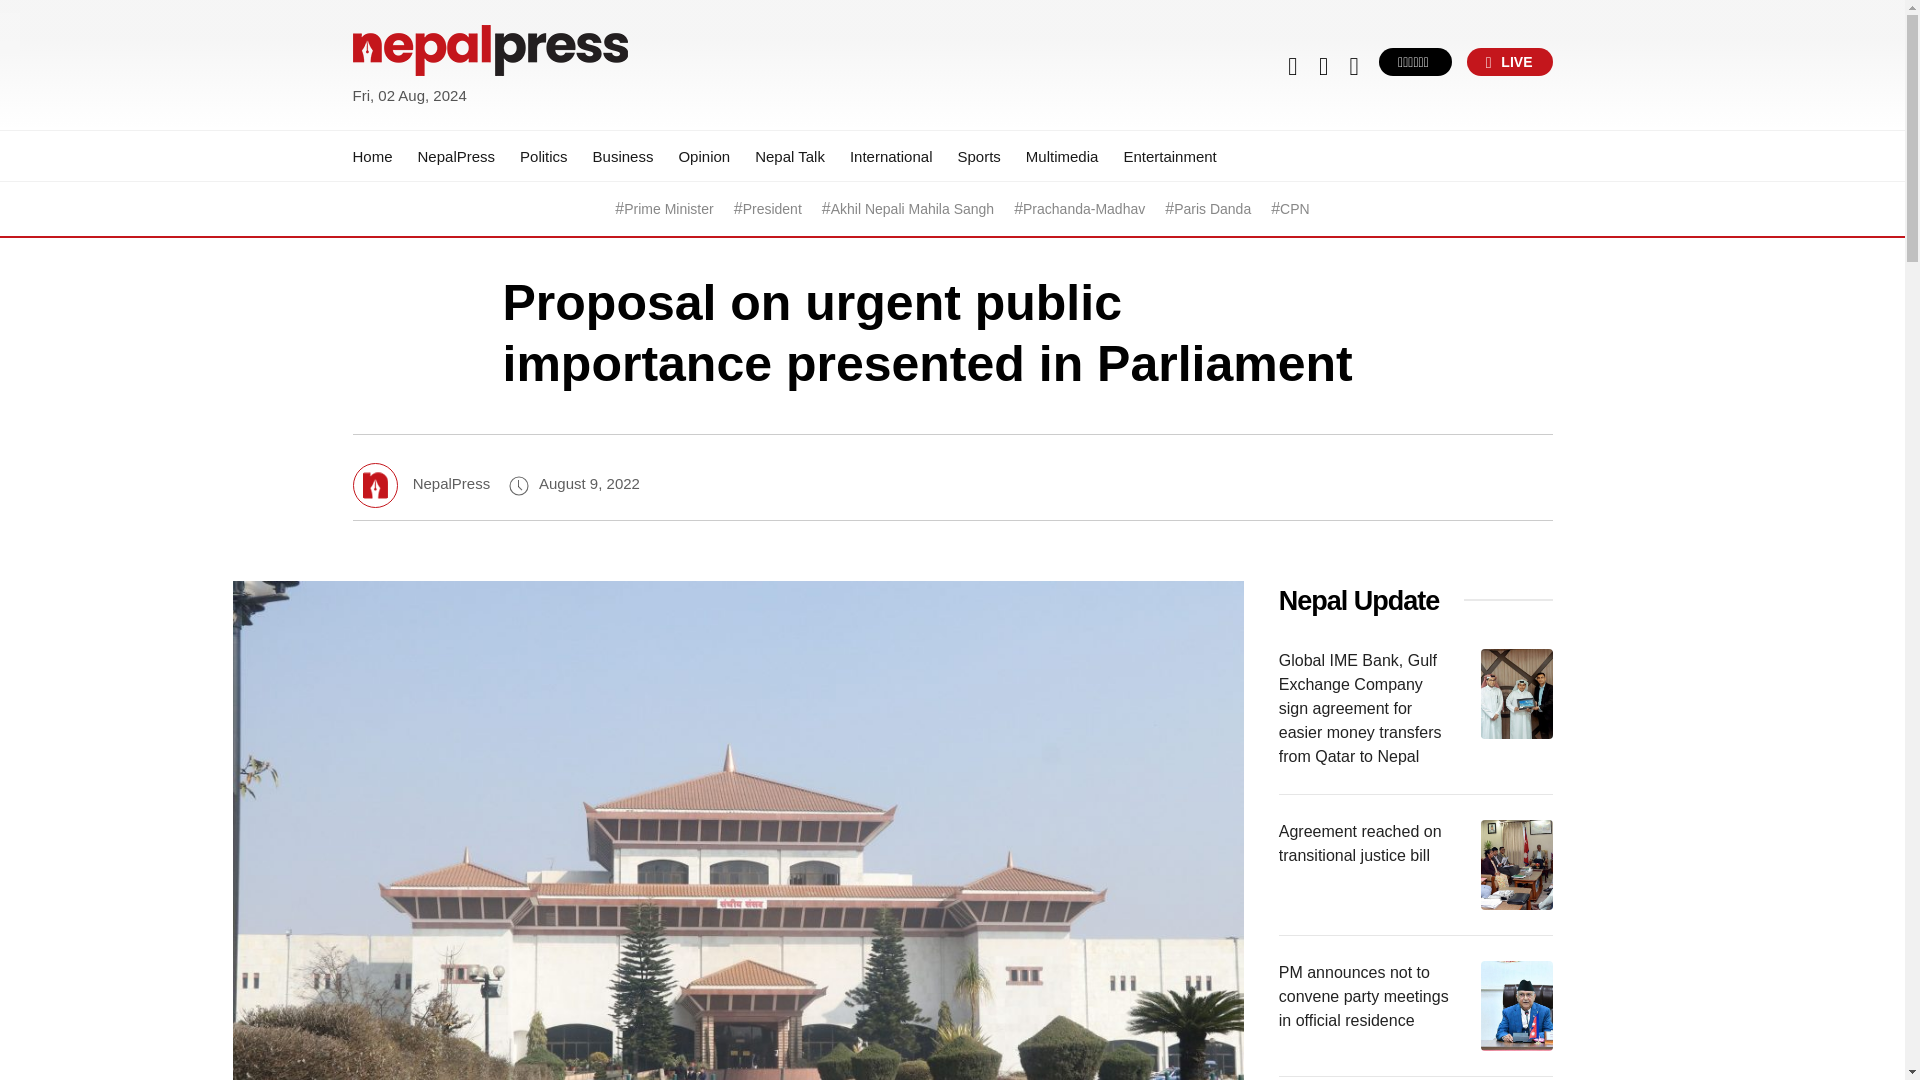 The height and width of the screenshot is (1080, 1920). Describe the element at coordinates (668, 209) in the screenshot. I see `Prime Minister` at that location.